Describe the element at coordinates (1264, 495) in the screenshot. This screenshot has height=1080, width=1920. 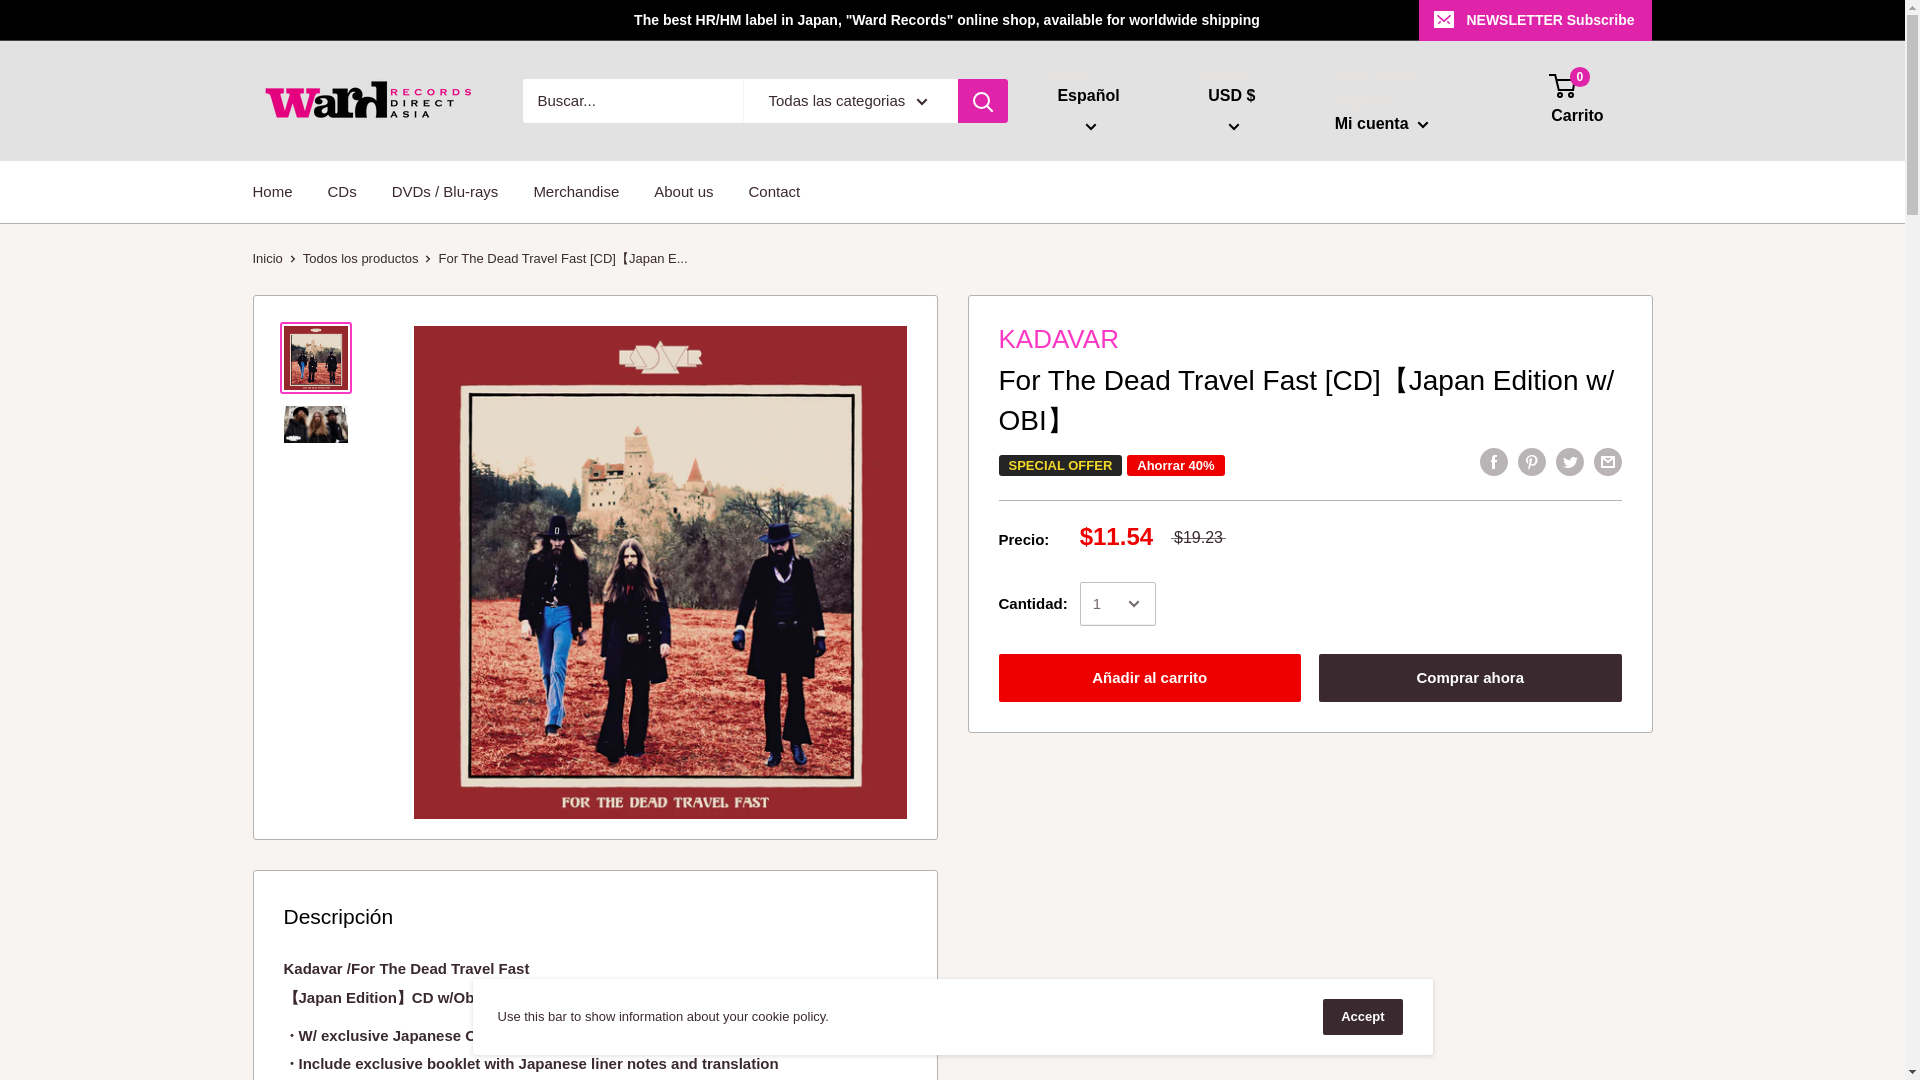
I see `AWG` at that location.